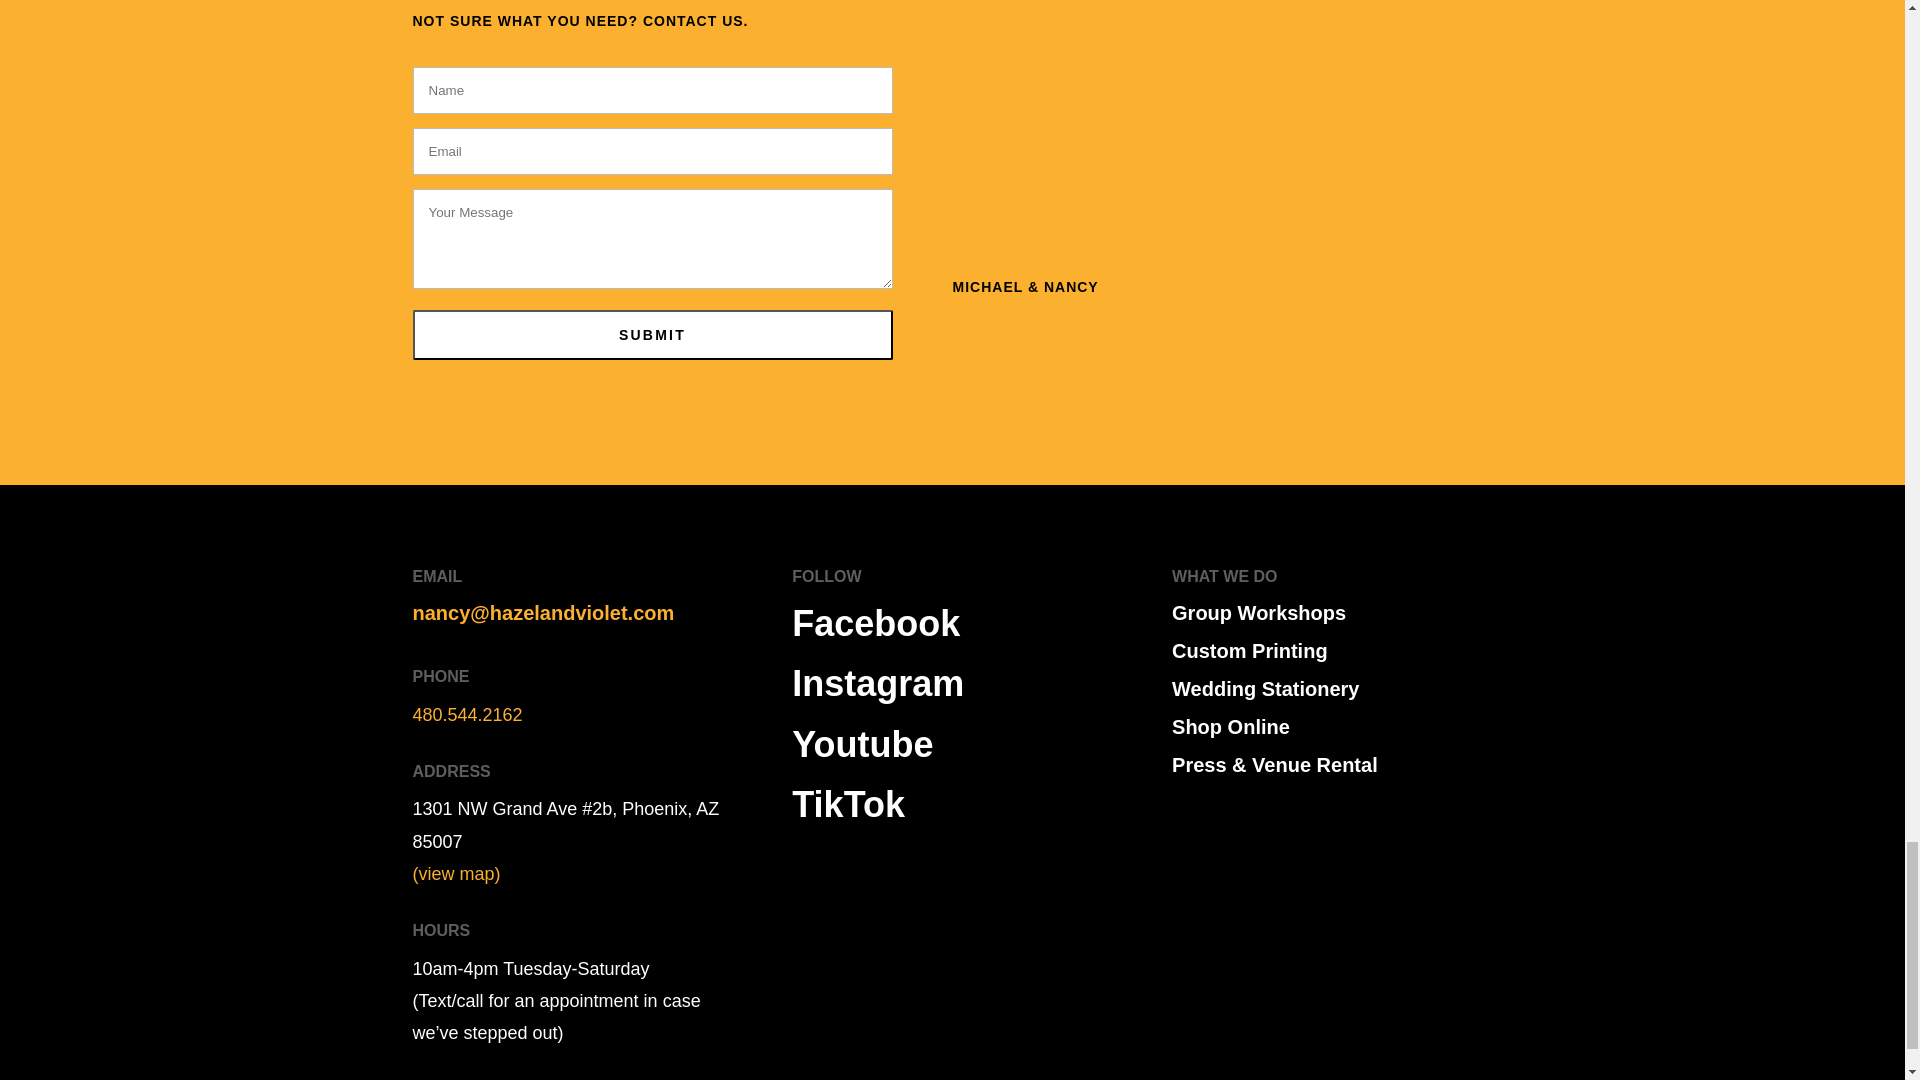 This screenshot has width=1920, height=1080. I want to click on 480.544.2162, so click(467, 714).